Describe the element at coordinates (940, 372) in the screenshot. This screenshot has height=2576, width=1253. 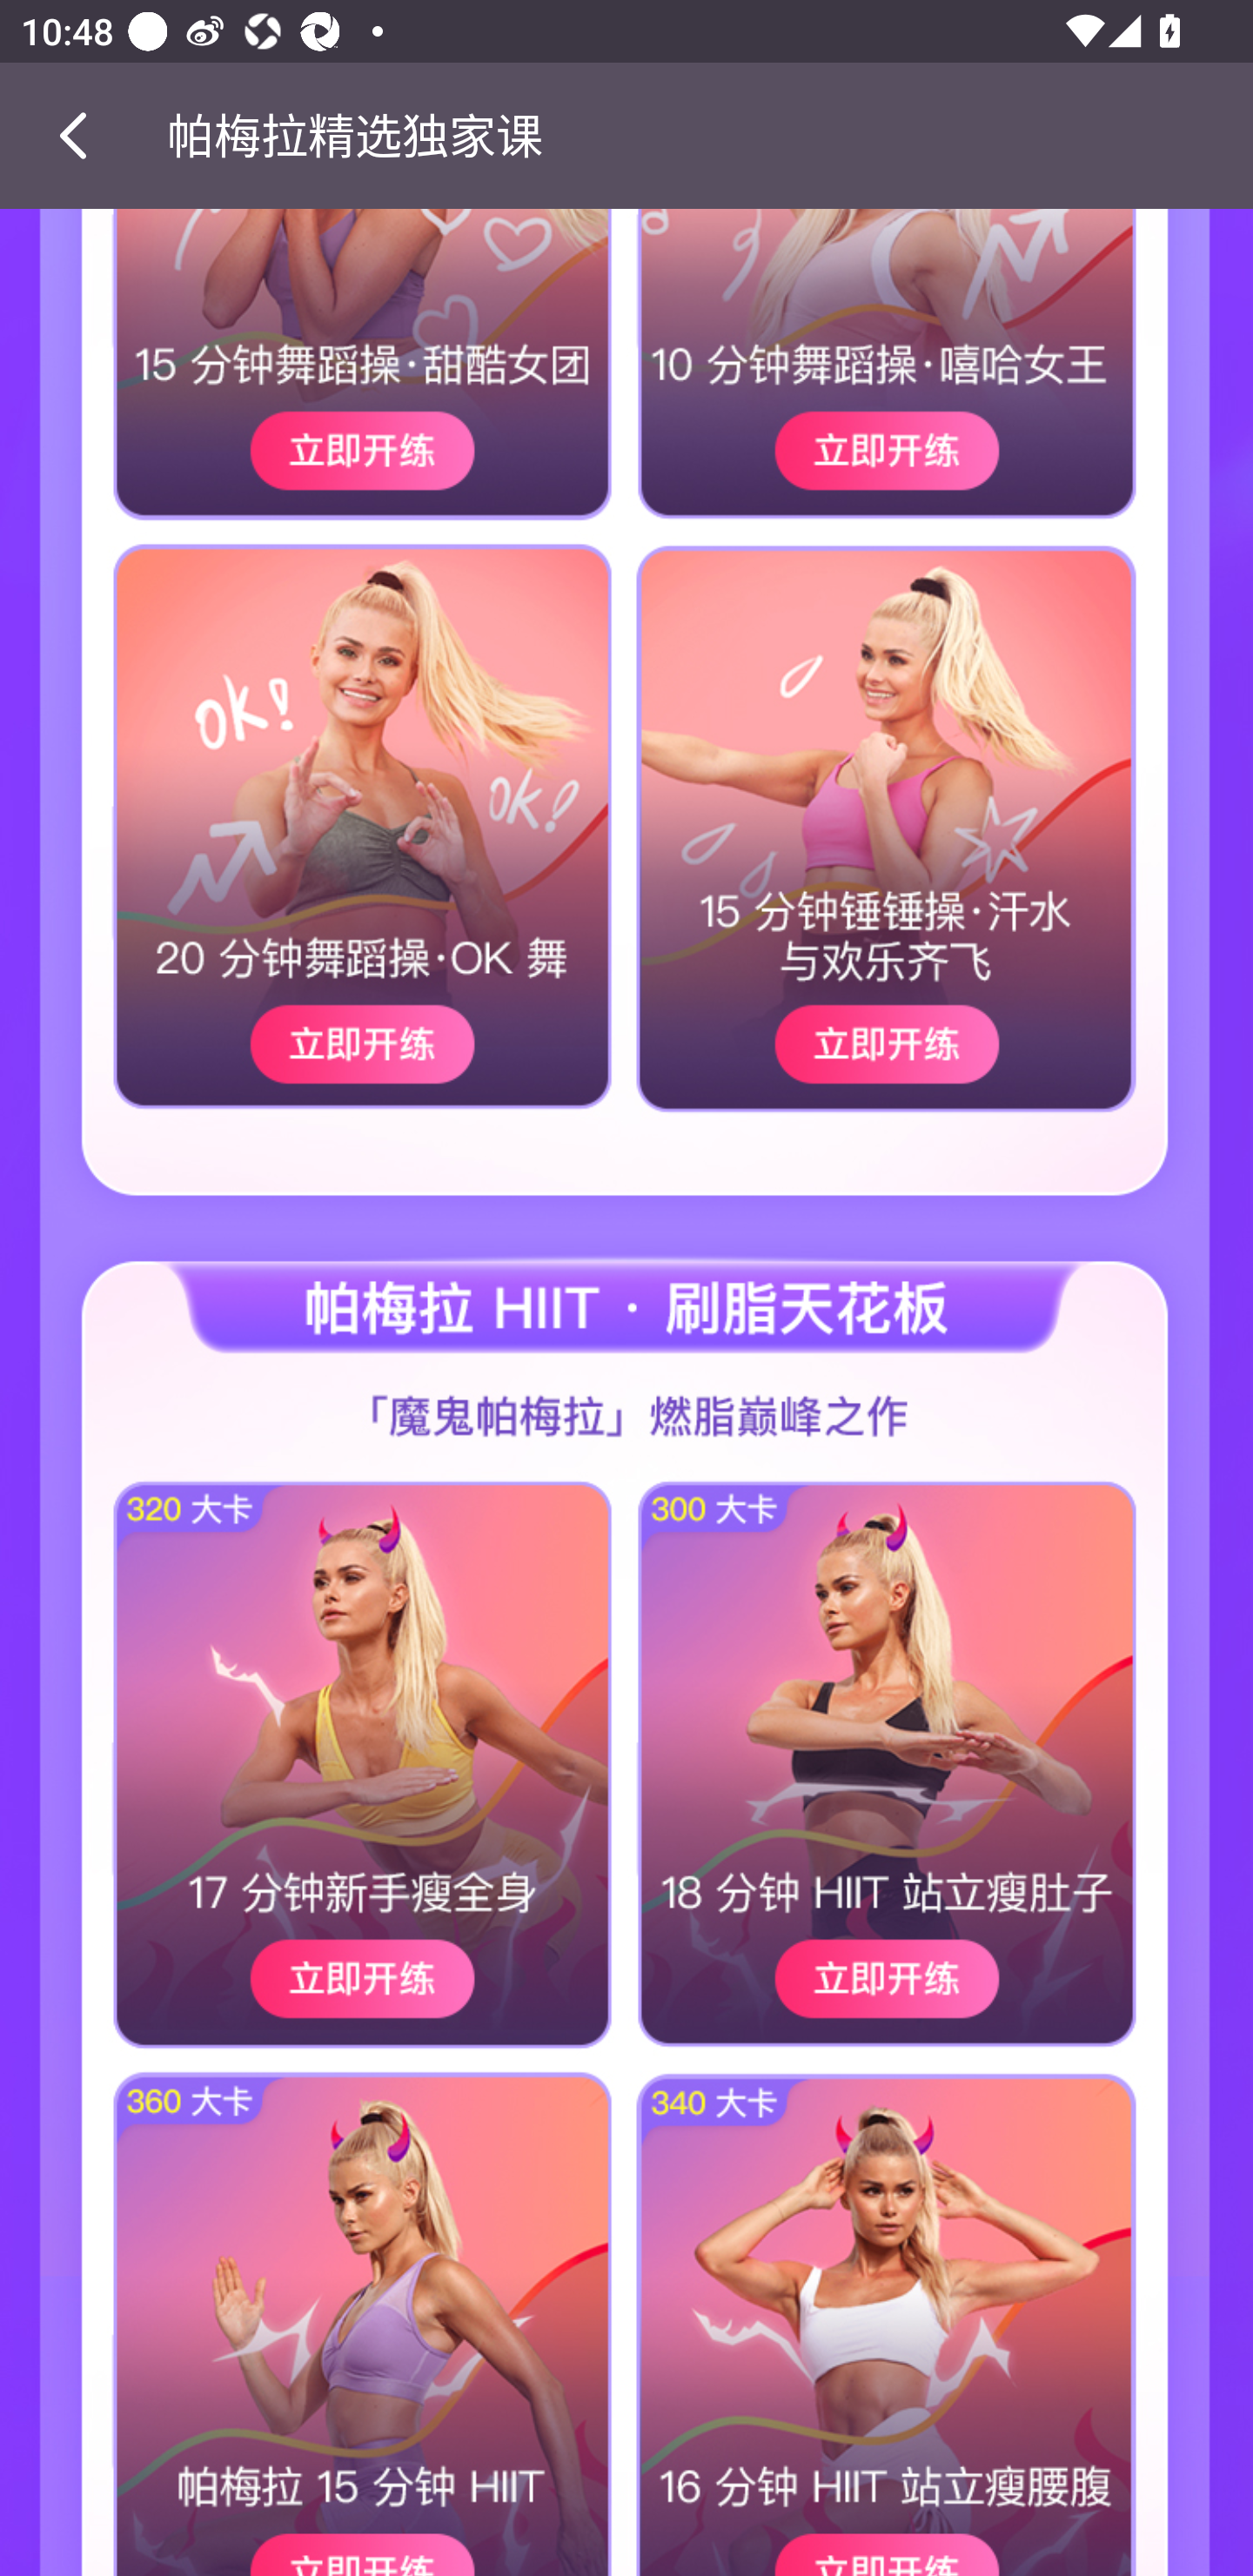
I see `1699844794992_375x361` at that location.